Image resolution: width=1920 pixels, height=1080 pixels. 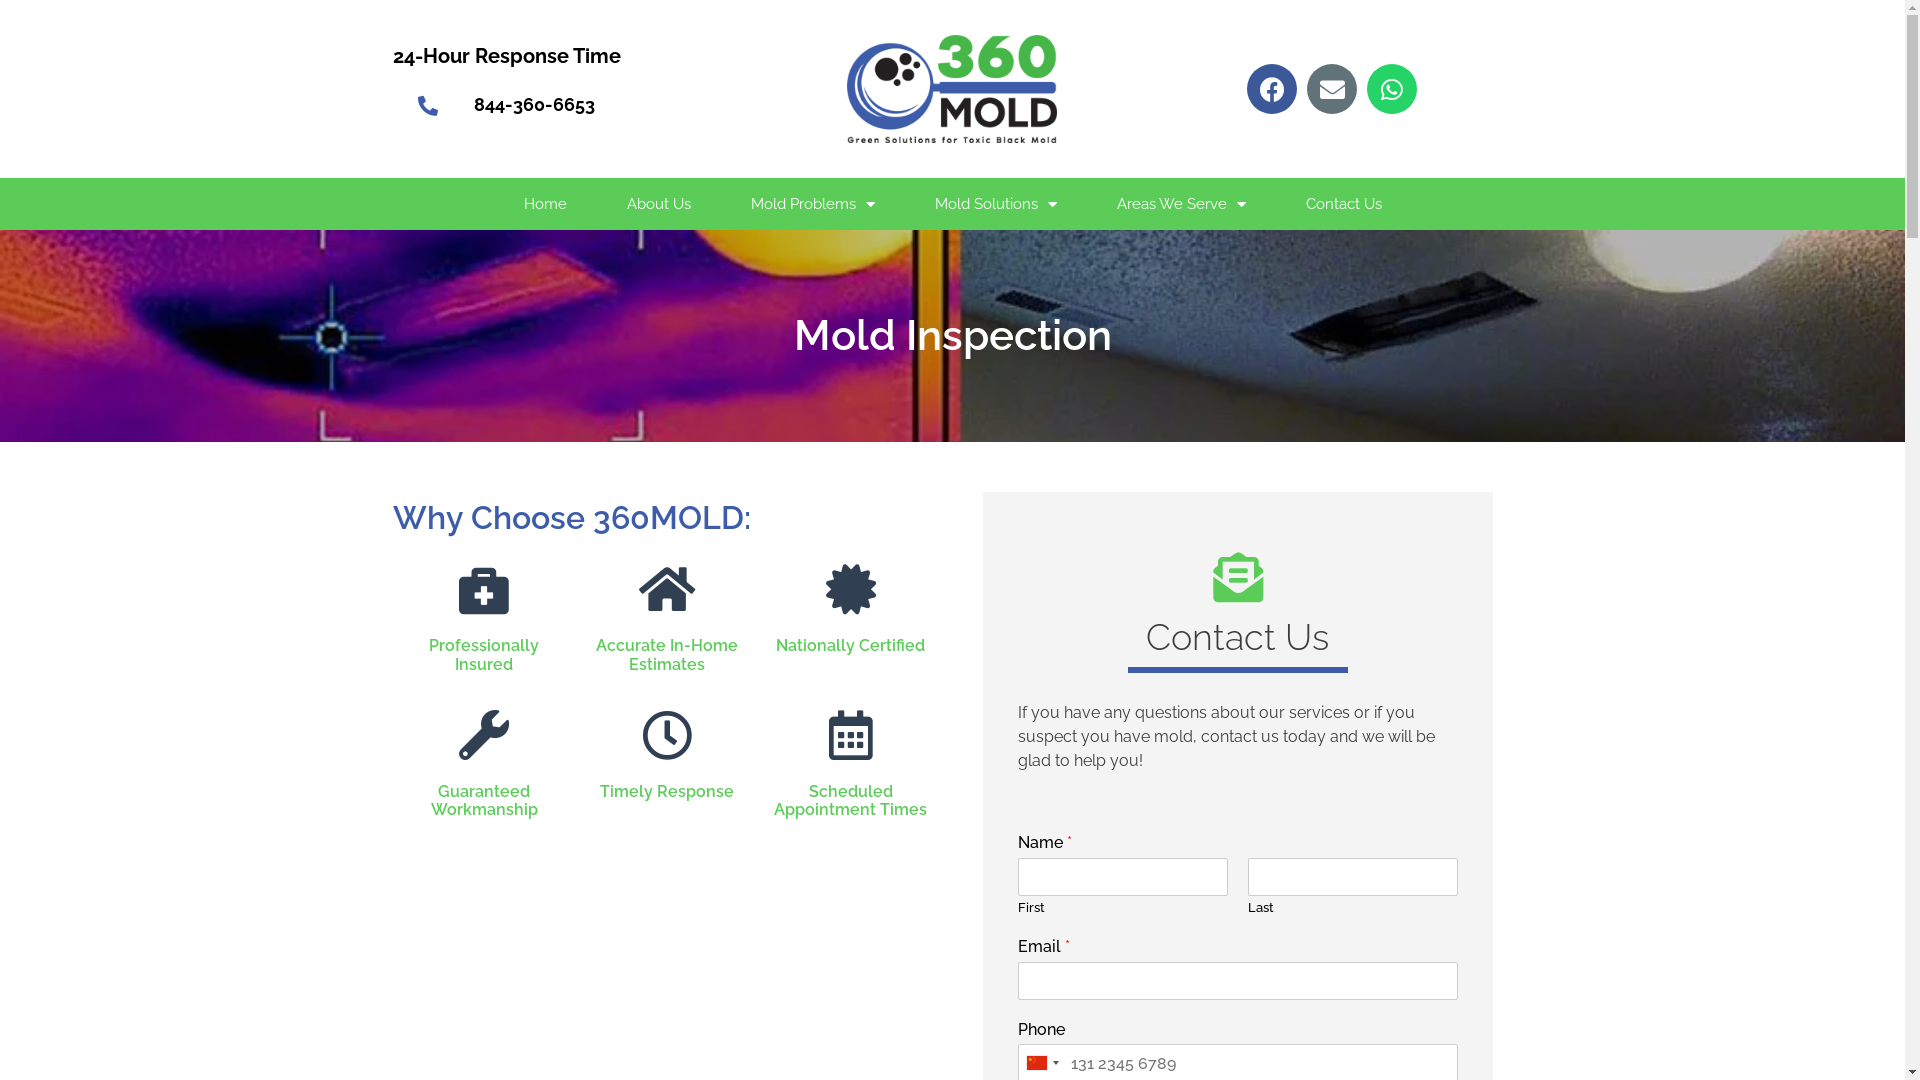 I want to click on Contact Us, so click(x=1344, y=204).